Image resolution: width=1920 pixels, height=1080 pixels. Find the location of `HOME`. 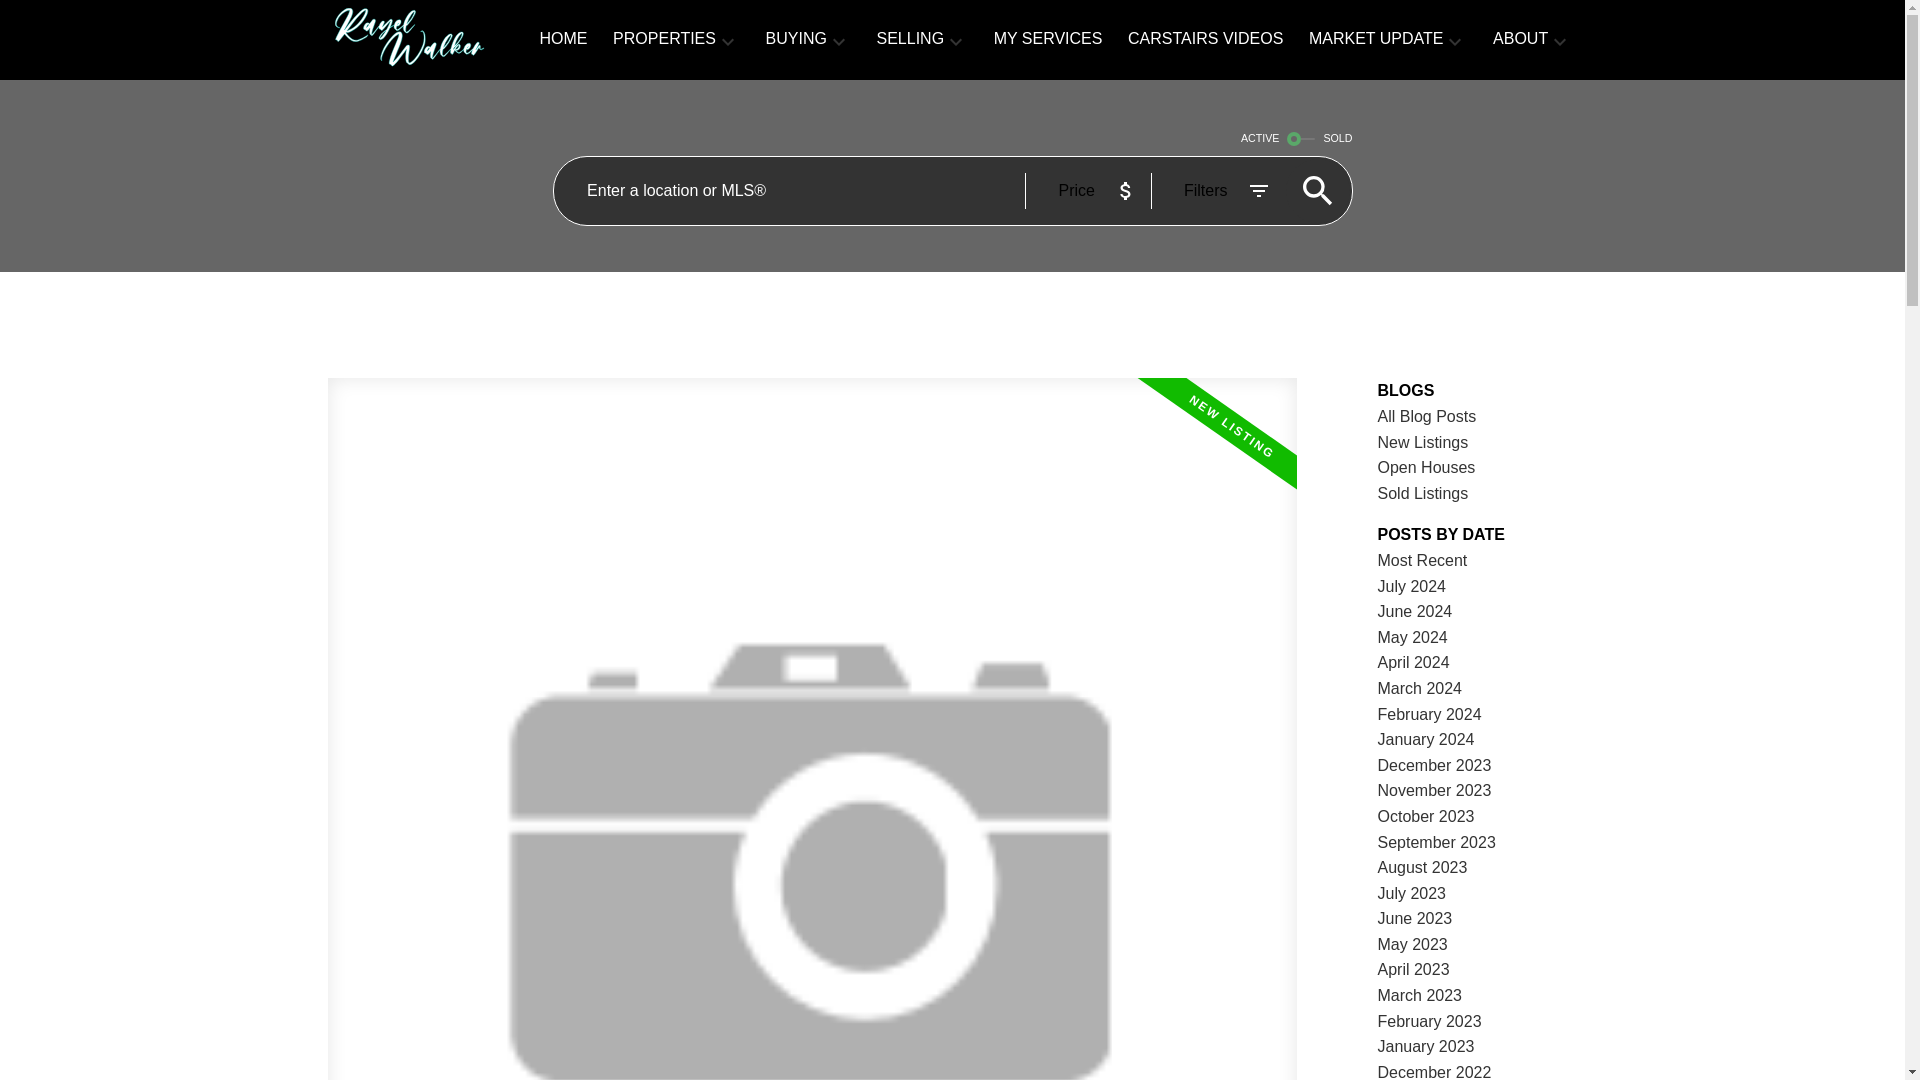

HOME is located at coordinates (563, 40).